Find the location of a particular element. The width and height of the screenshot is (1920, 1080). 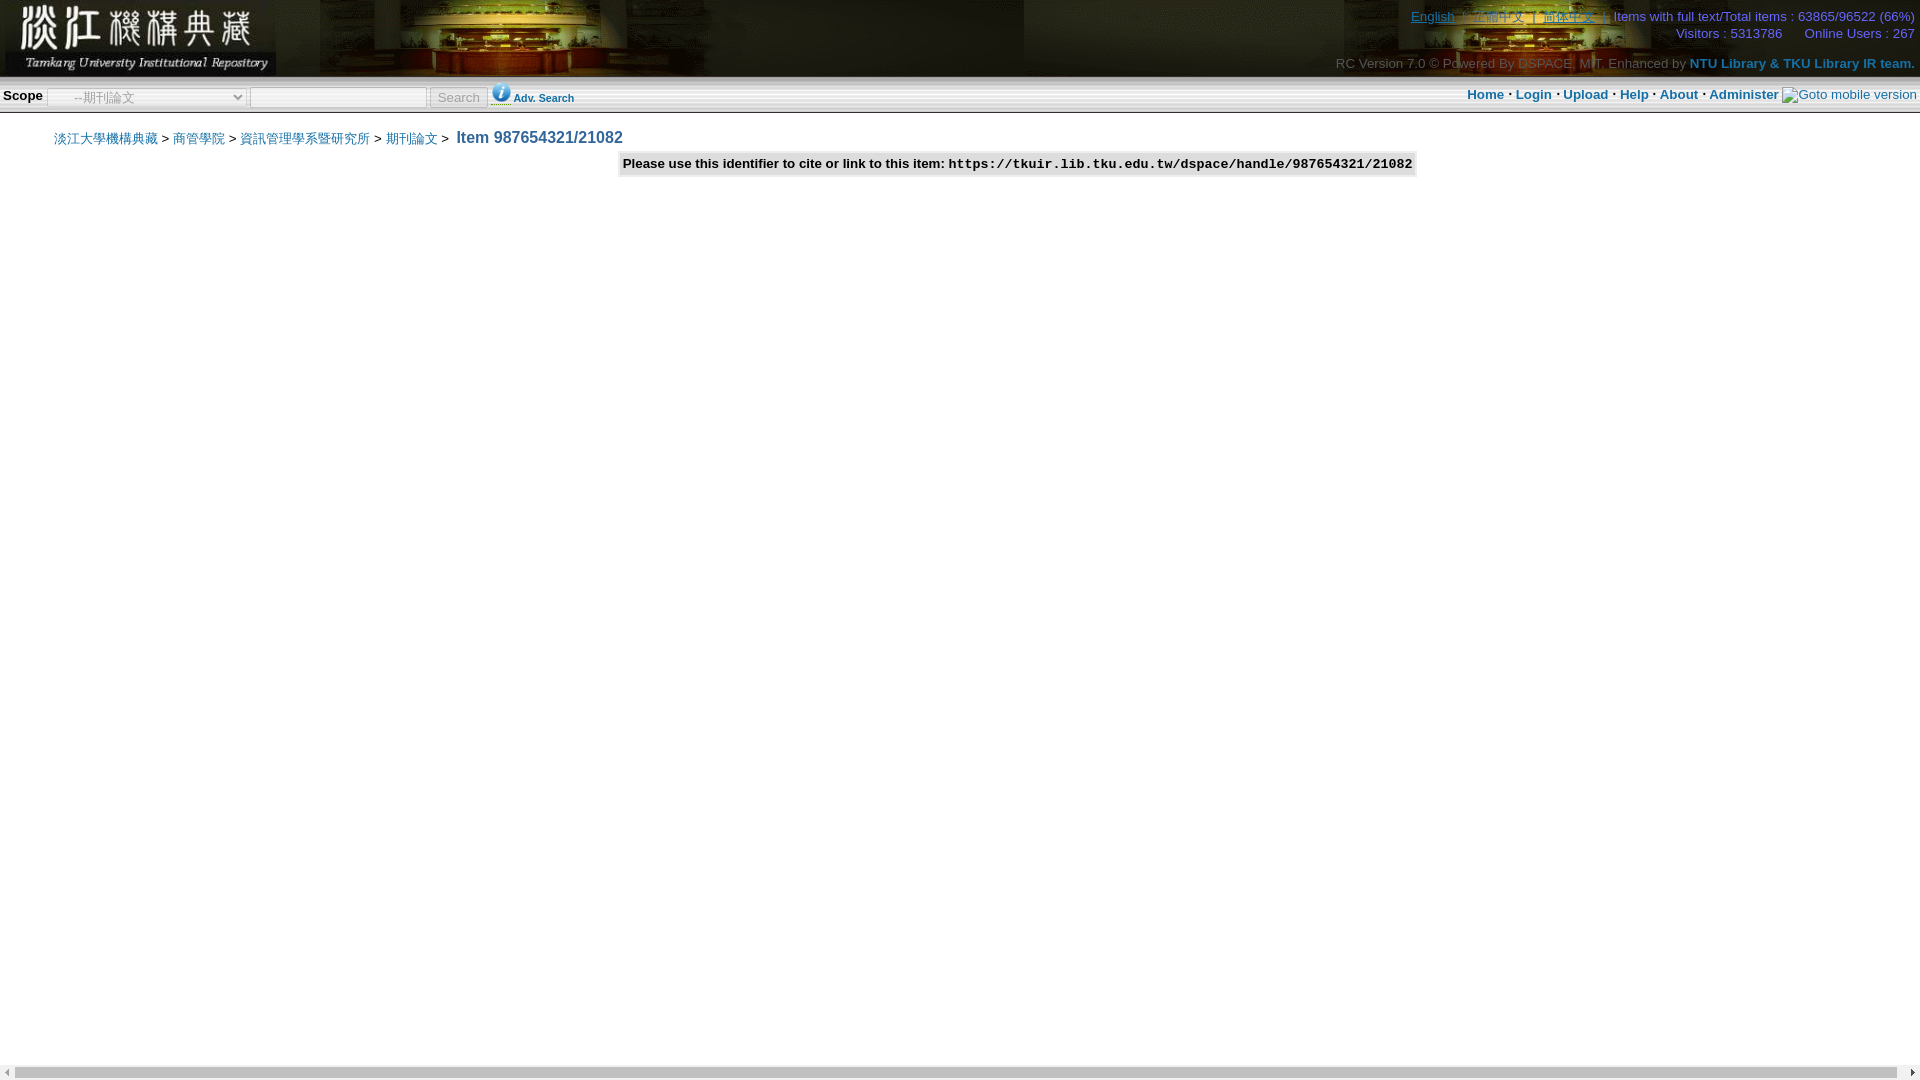

Help is located at coordinates (1634, 94).